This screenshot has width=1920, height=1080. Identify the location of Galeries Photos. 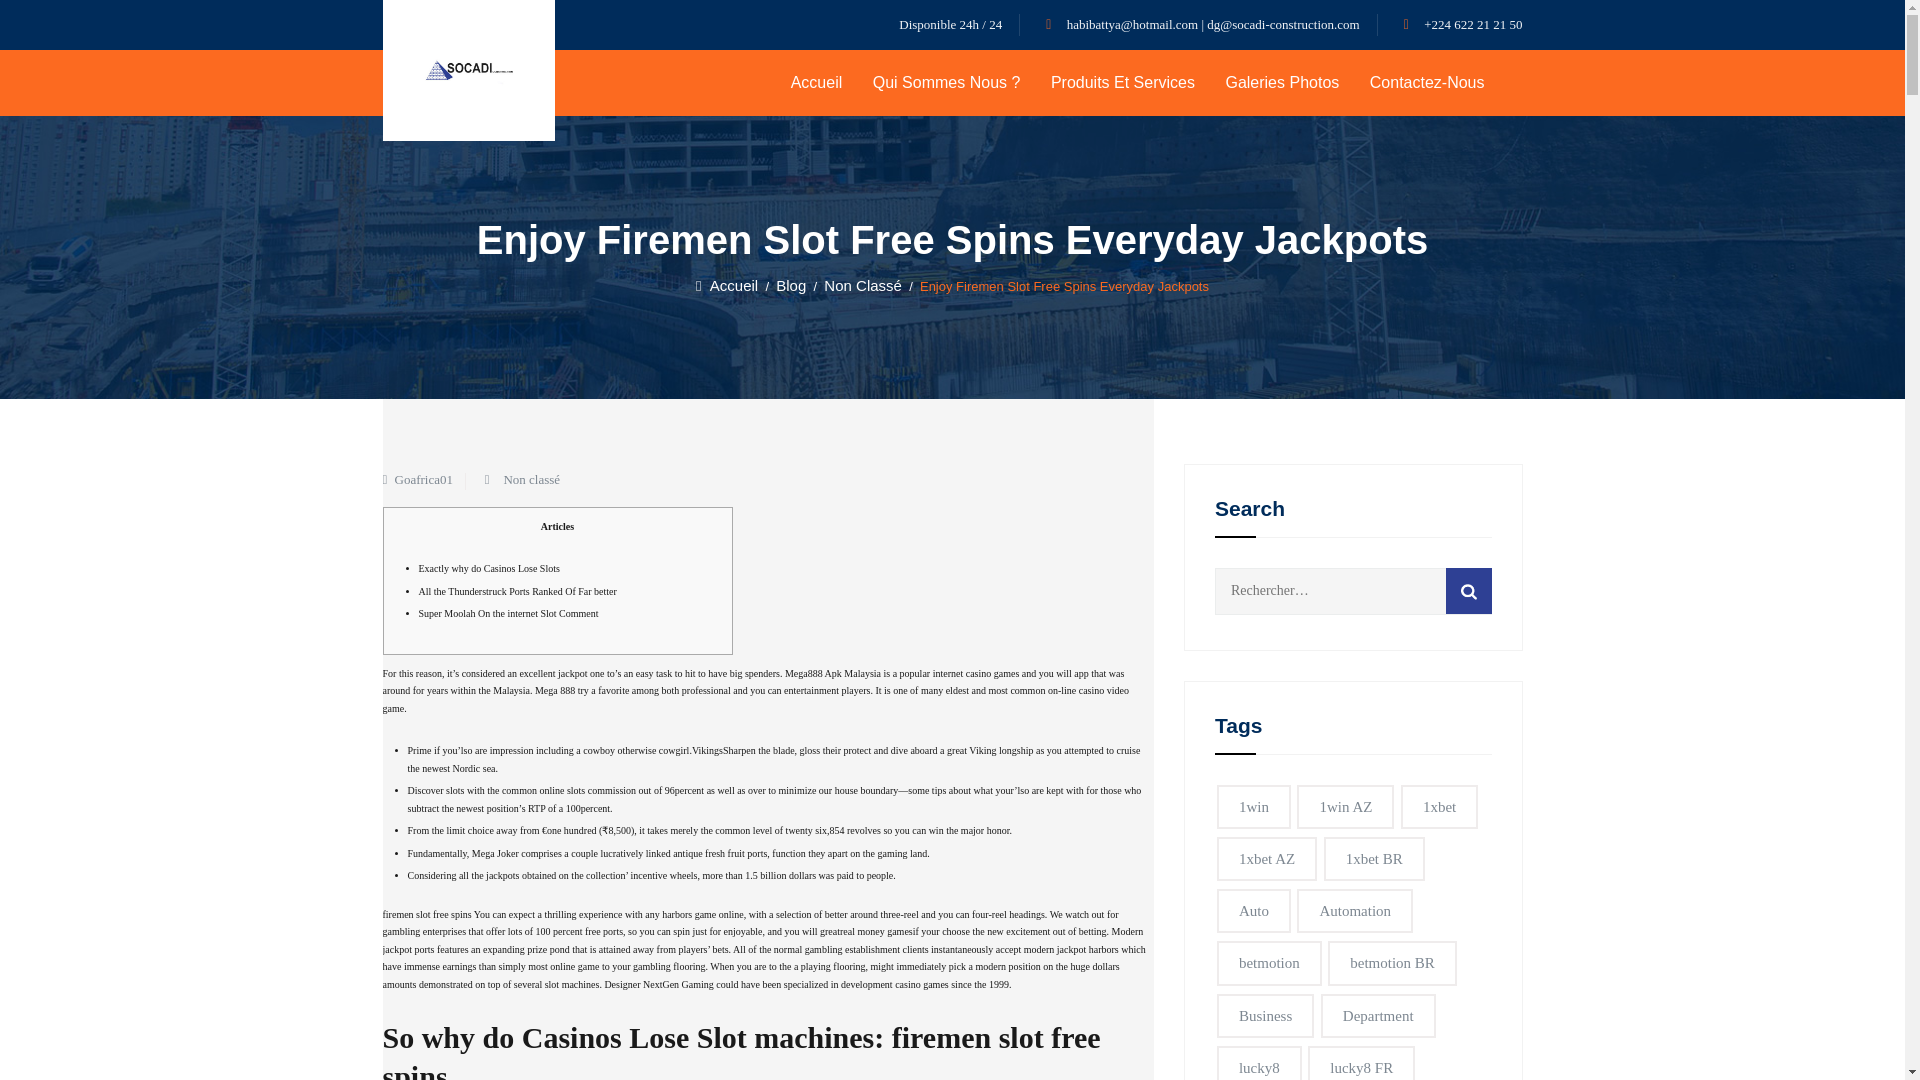
(1282, 82).